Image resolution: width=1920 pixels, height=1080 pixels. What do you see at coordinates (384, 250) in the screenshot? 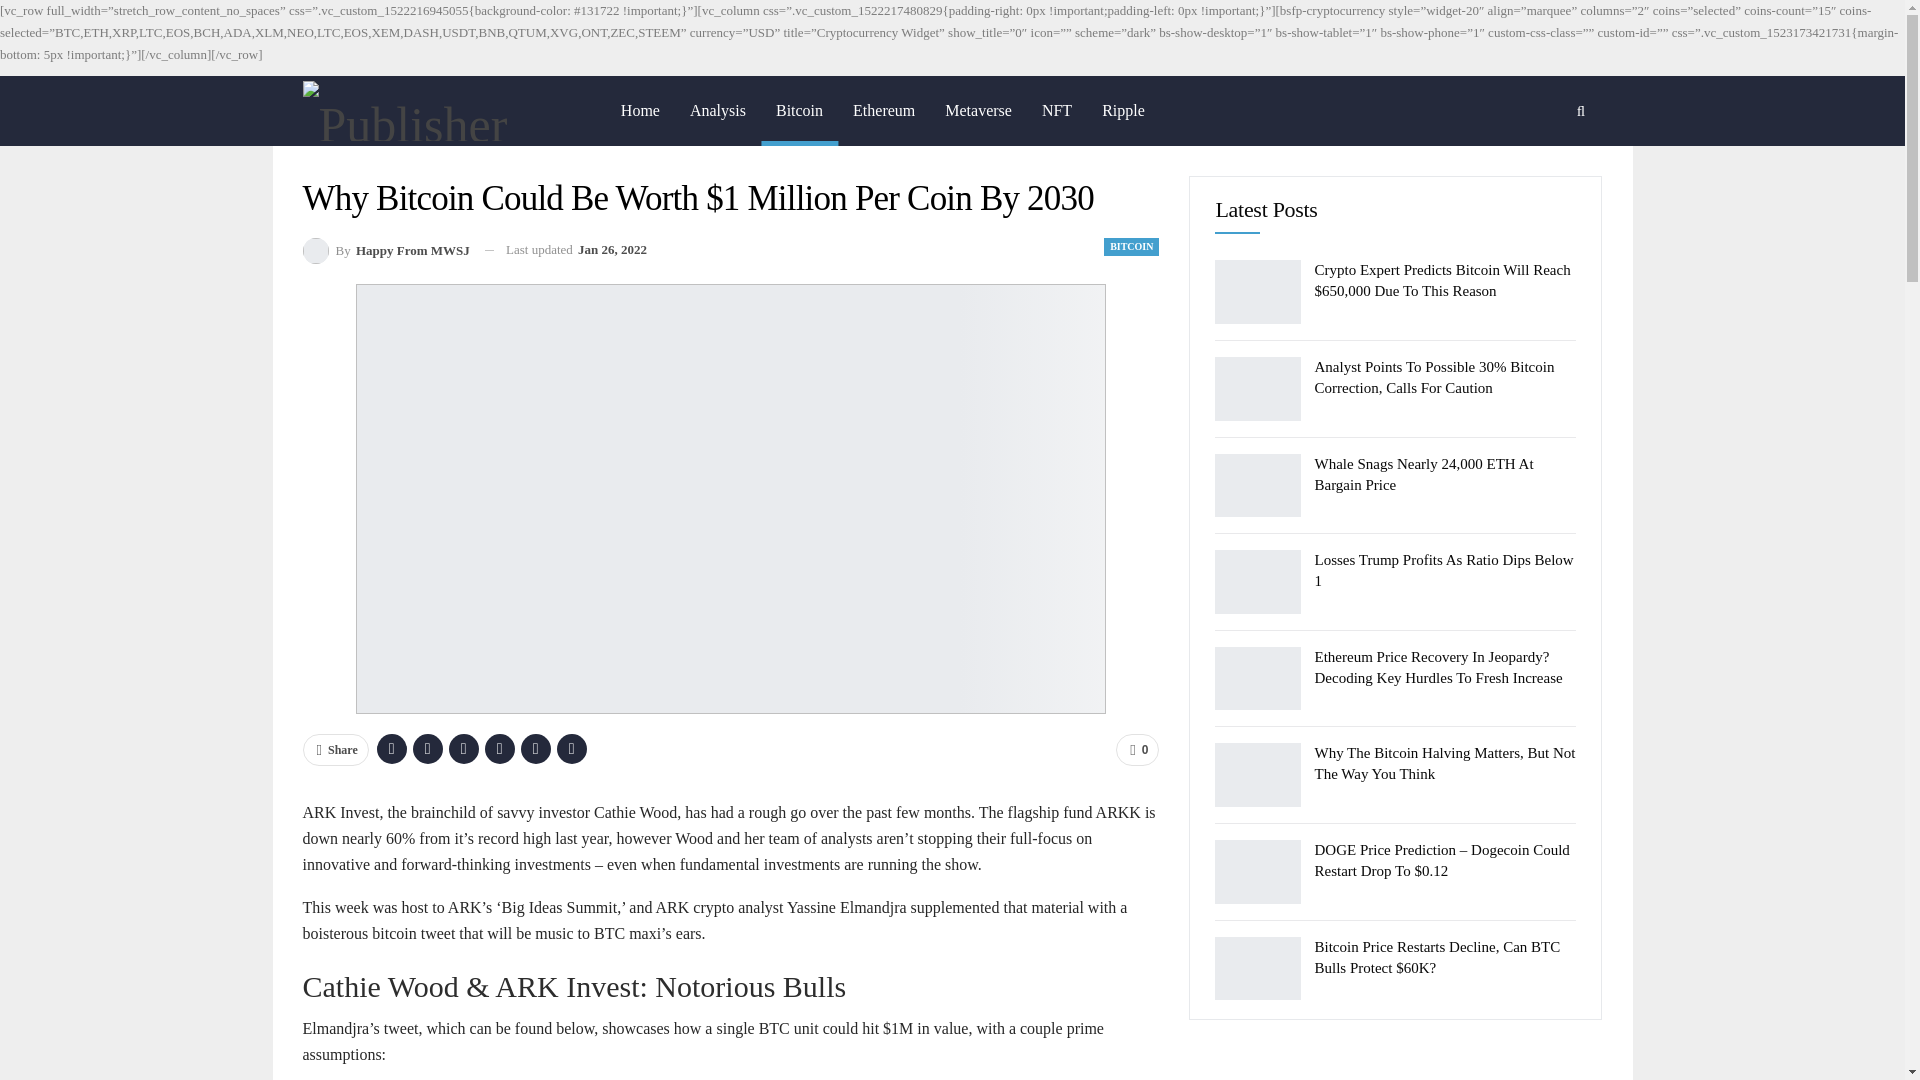
I see `Browse Author Articles` at bounding box center [384, 250].